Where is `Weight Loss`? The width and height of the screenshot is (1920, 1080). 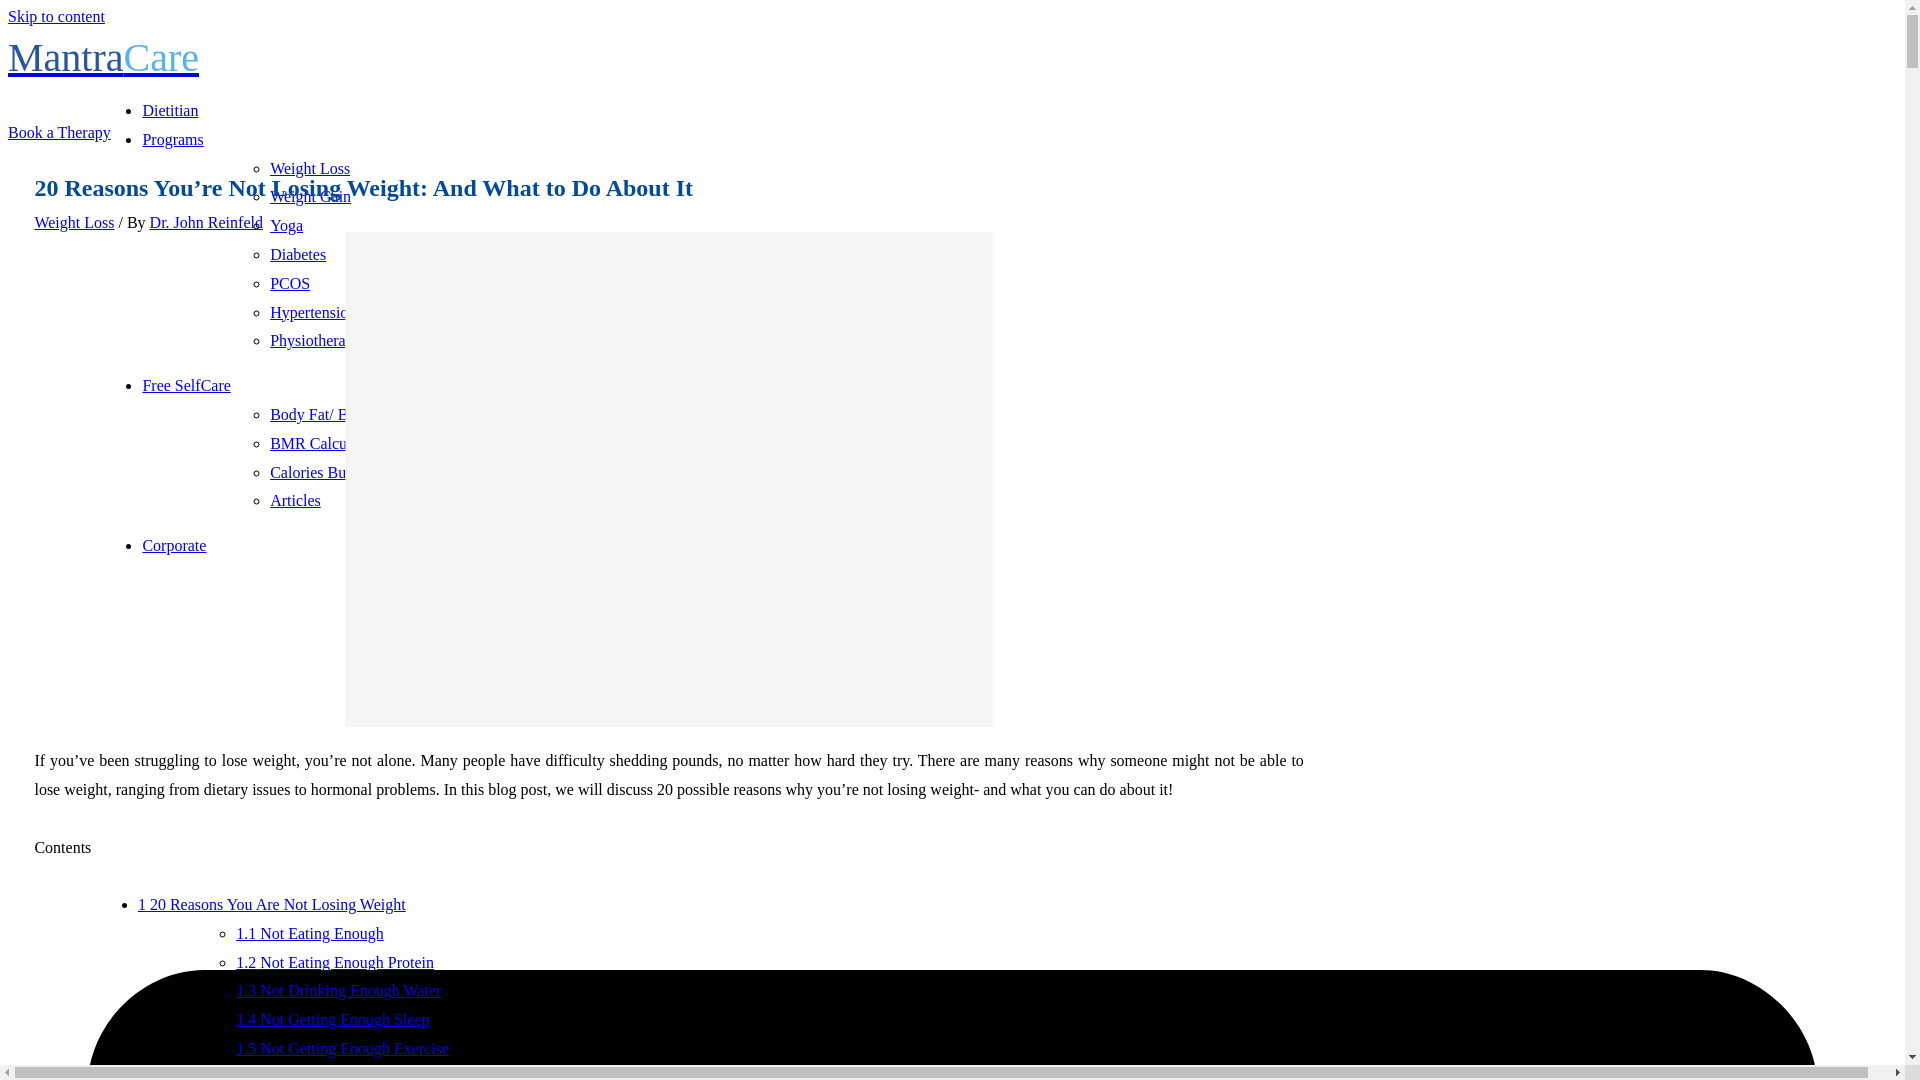 Weight Loss is located at coordinates (310, 168).